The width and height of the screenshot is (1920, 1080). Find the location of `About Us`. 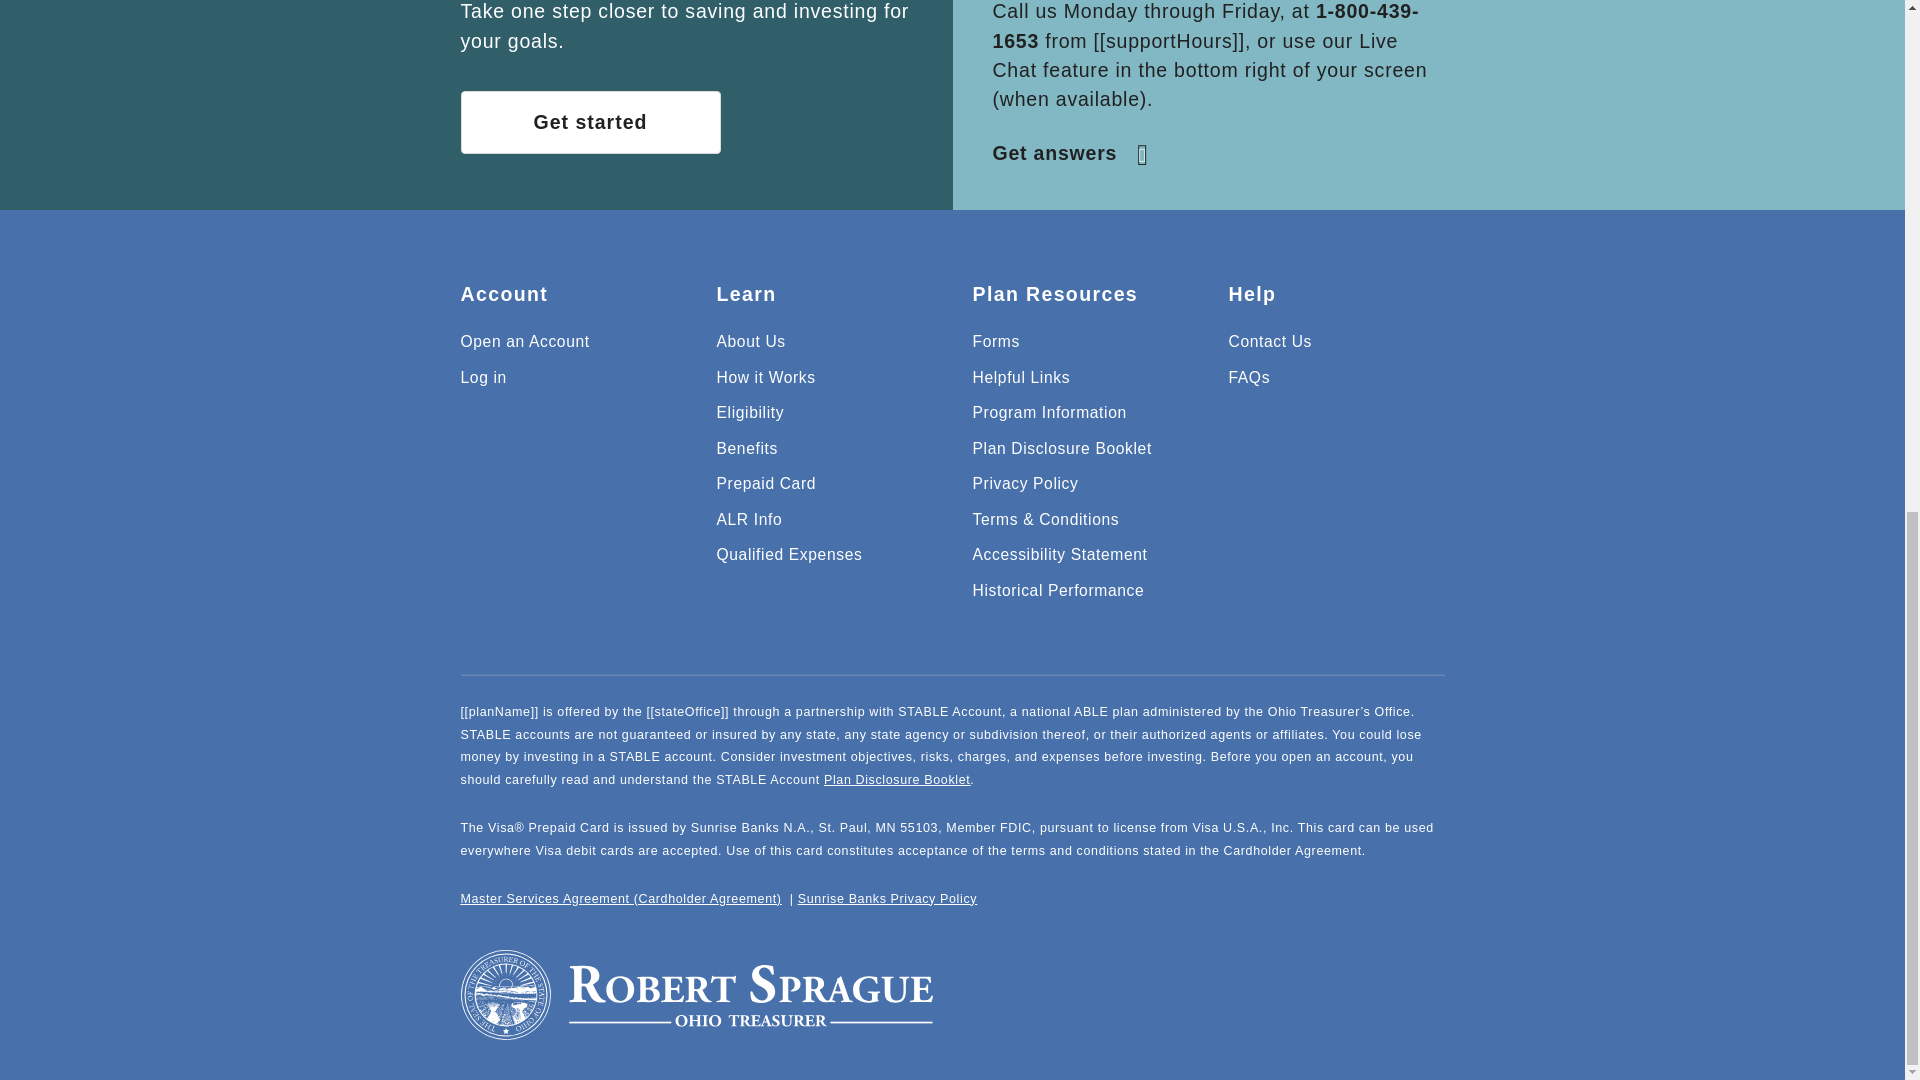

About Us is located at coordinates (750, 340).